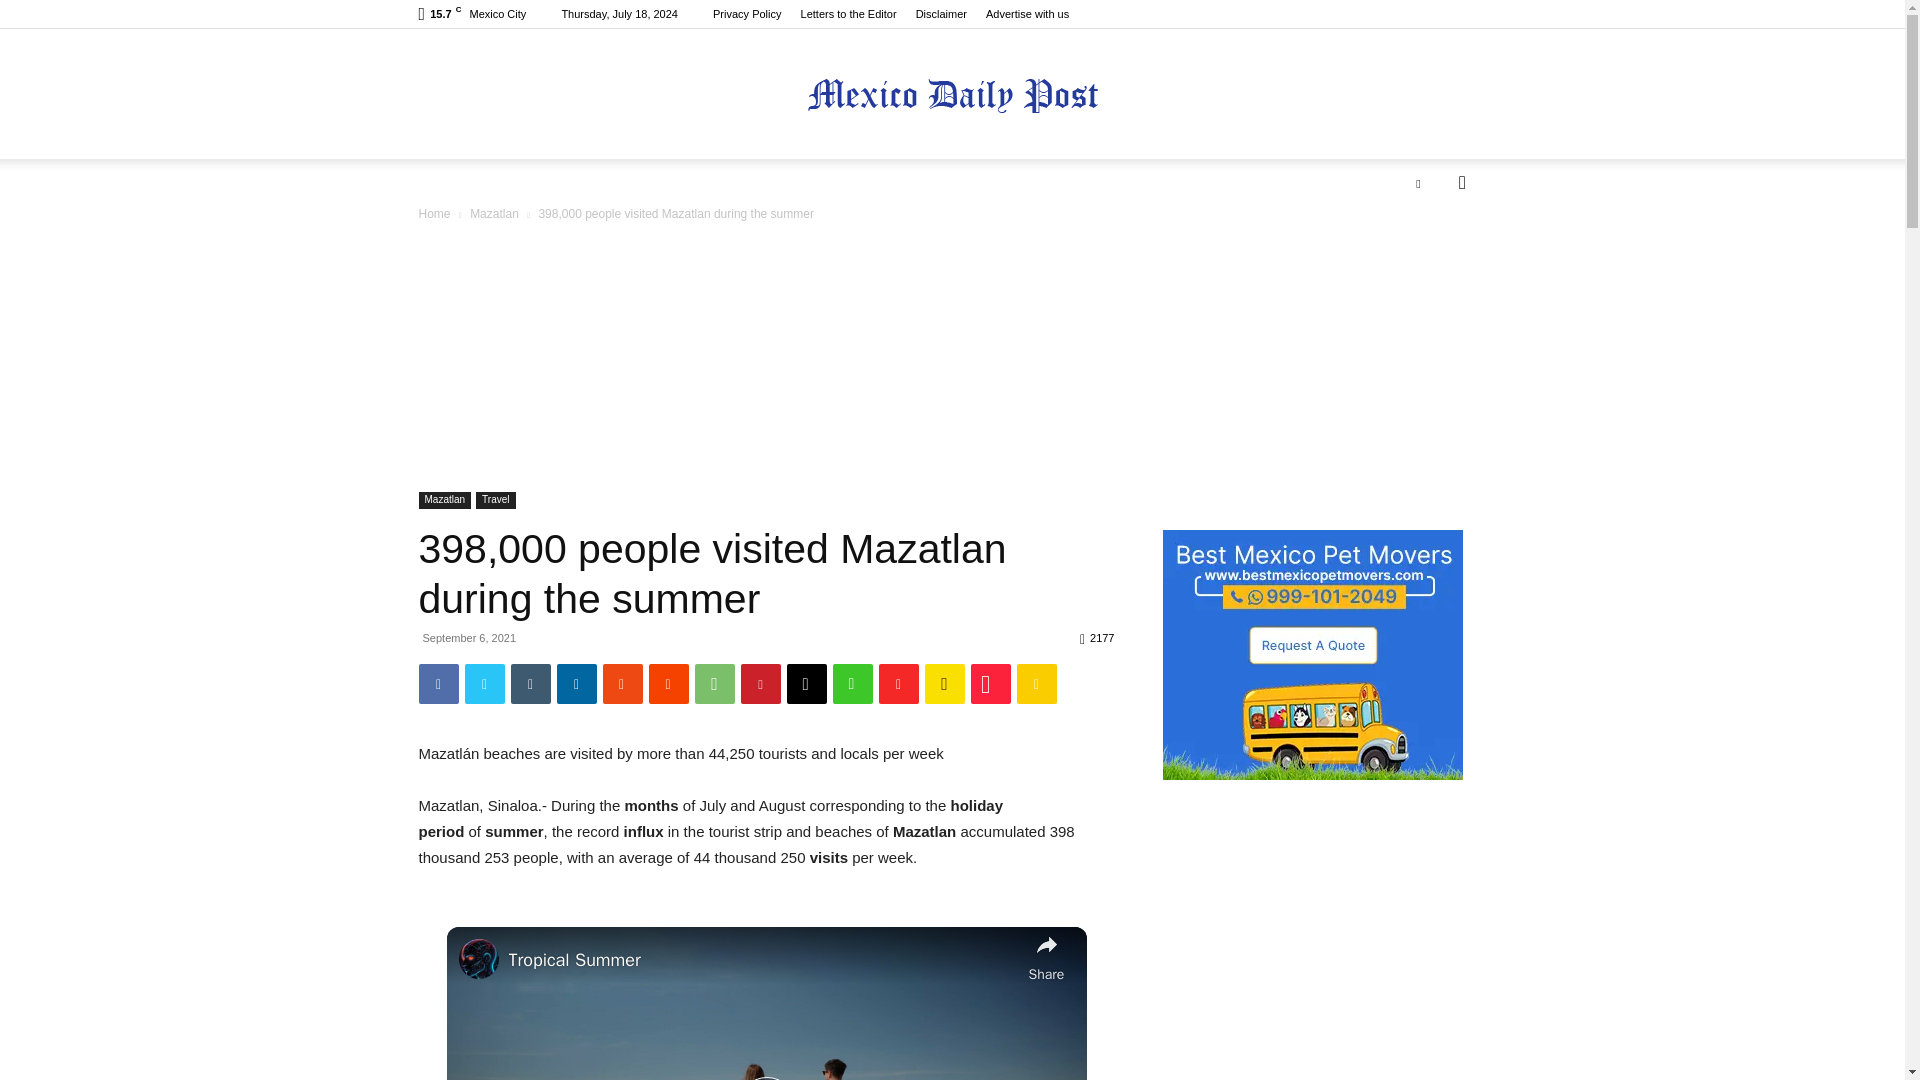 This screenshot has height=1080, width=1920. Describe the element at coordinates (438, 684) in the screenshot. I see `Facebook` at that location.